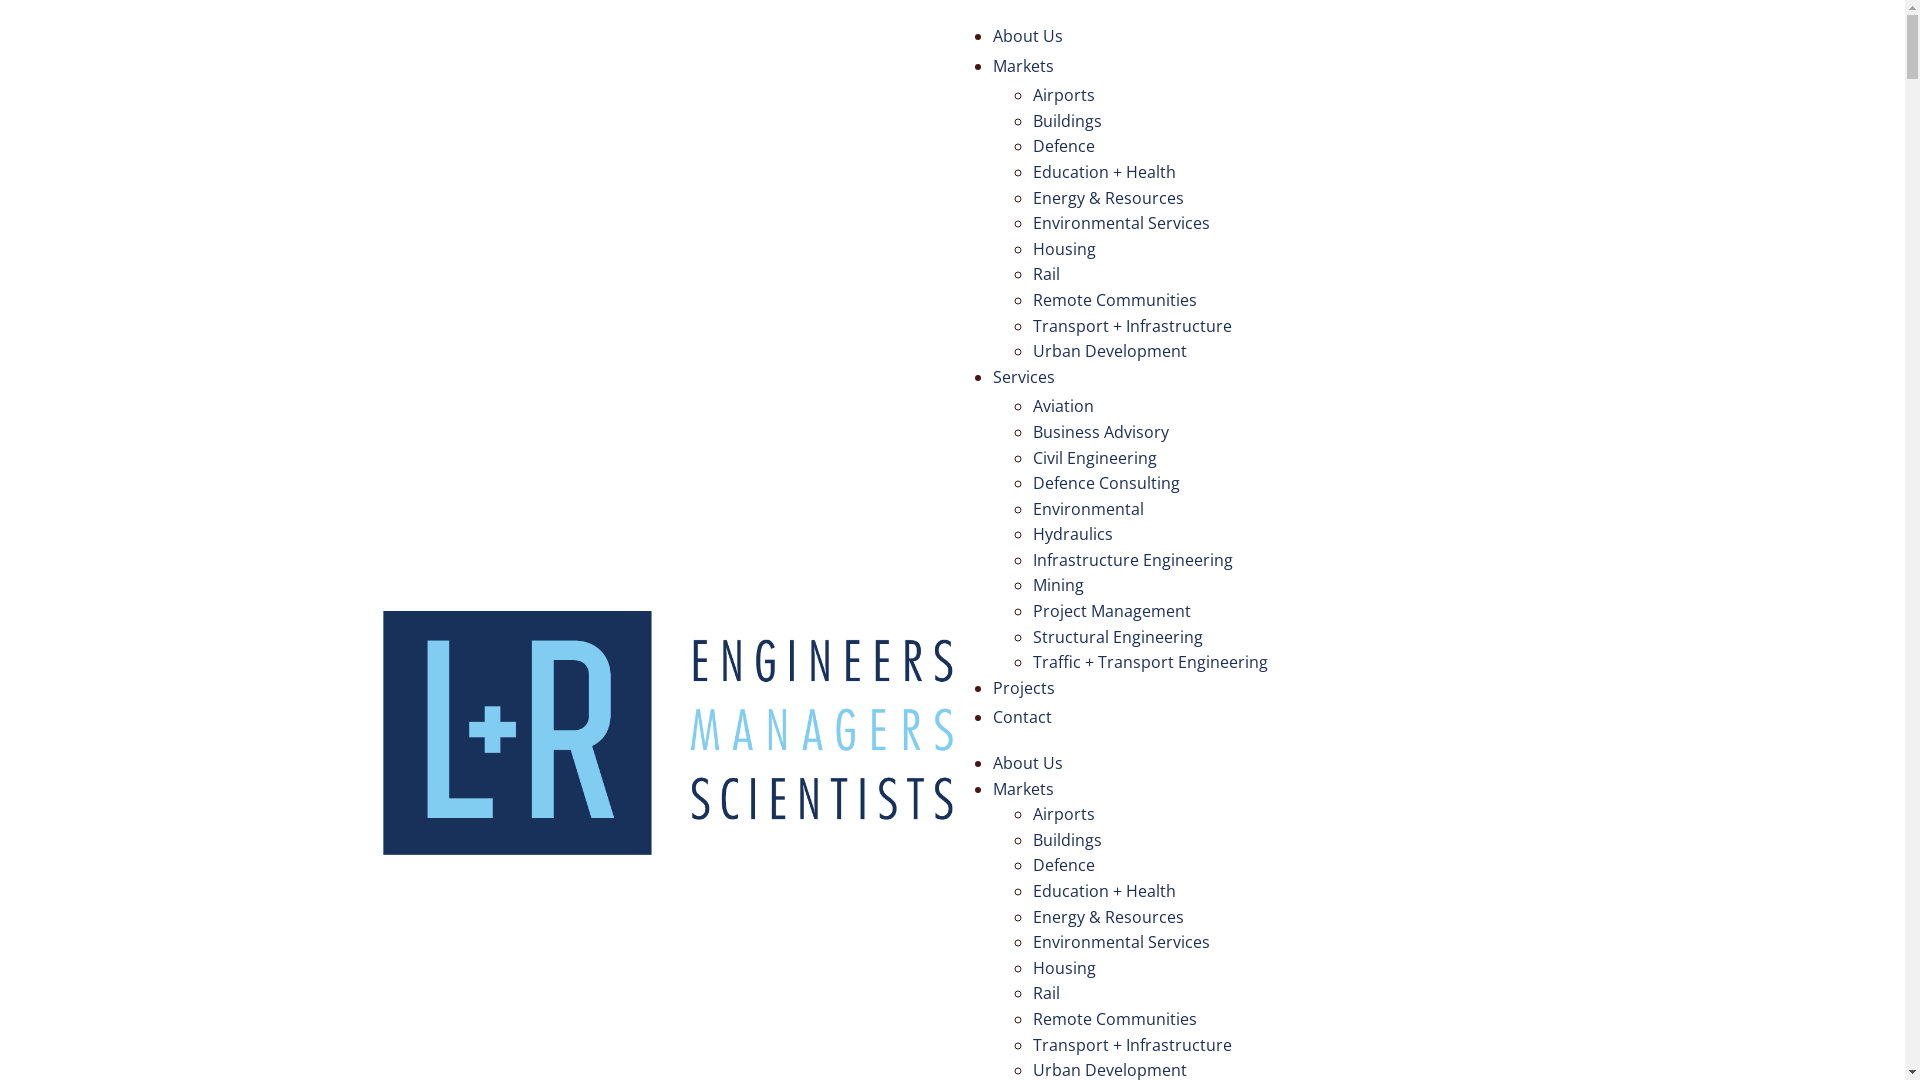  I want to click on Rail, so click(1046, 274).